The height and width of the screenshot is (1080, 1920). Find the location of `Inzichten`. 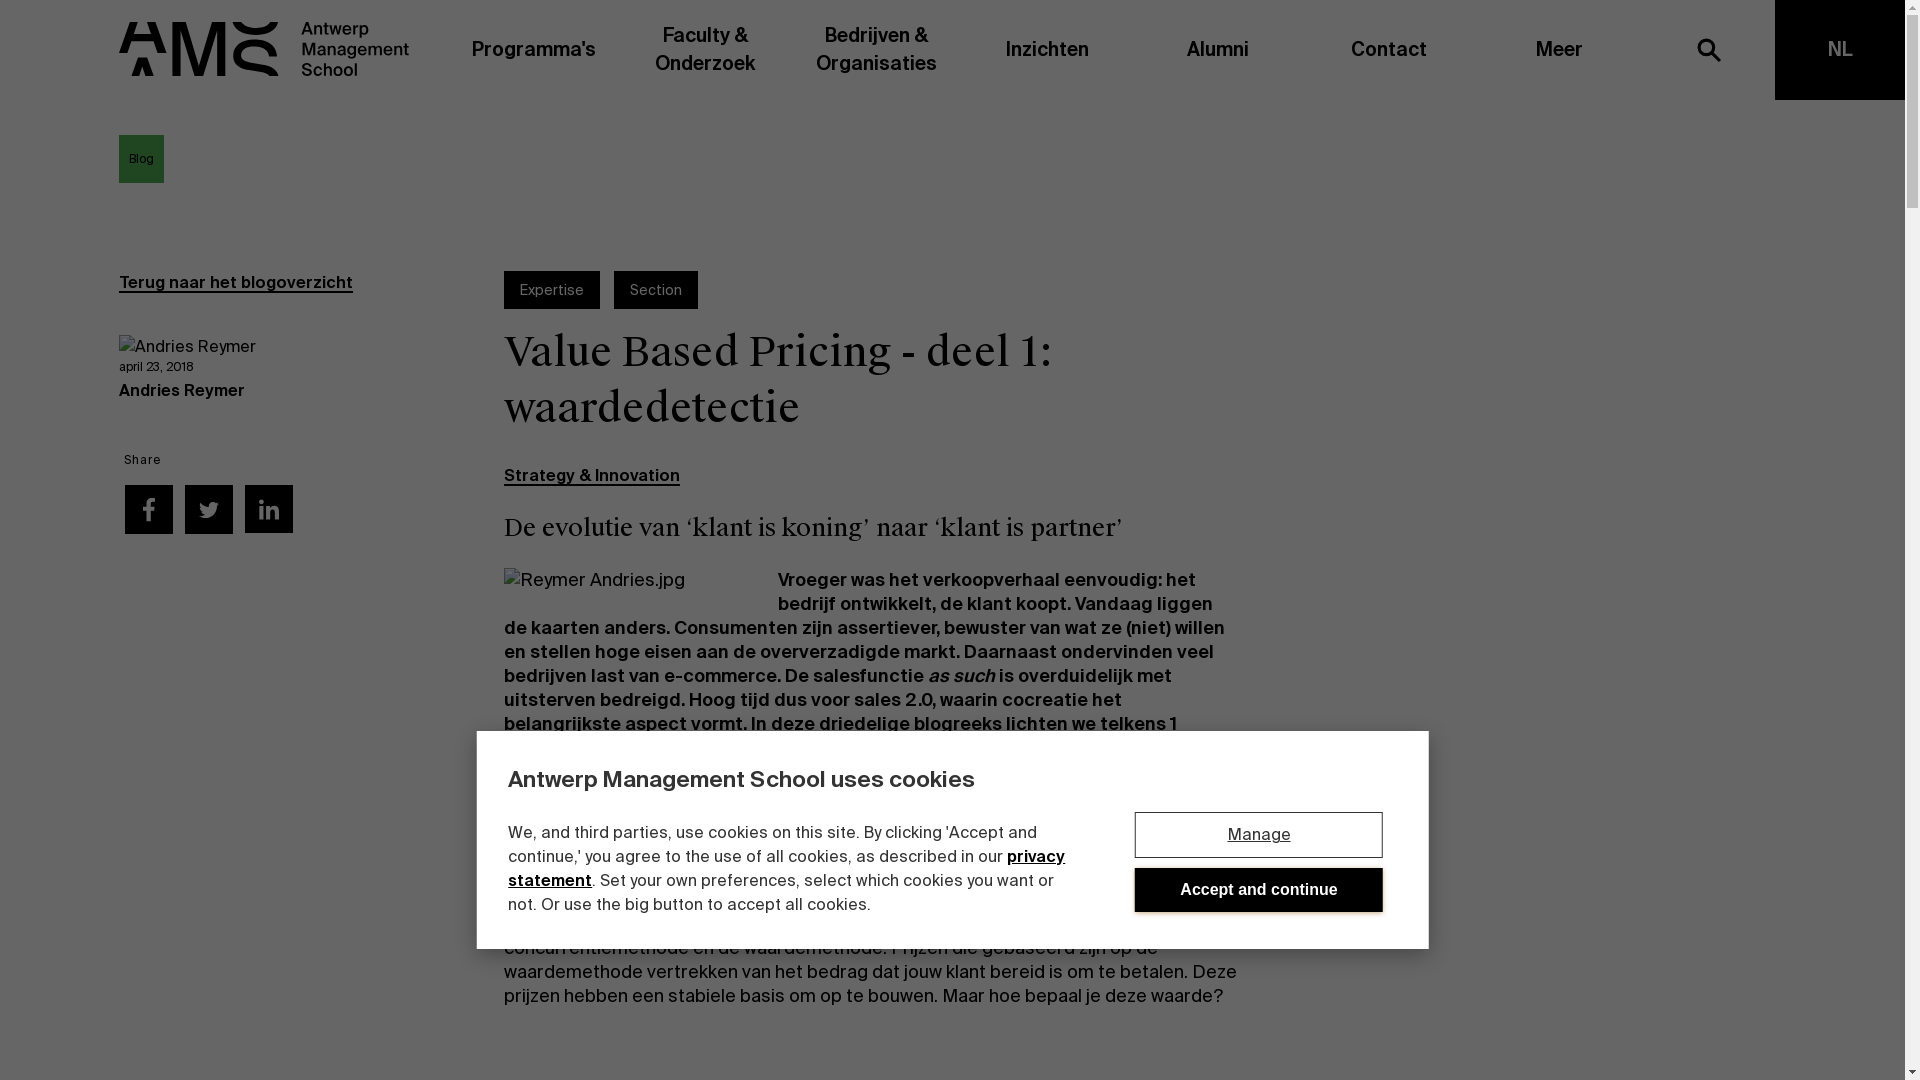

Inzichten is located at coordinates (1048, 50).